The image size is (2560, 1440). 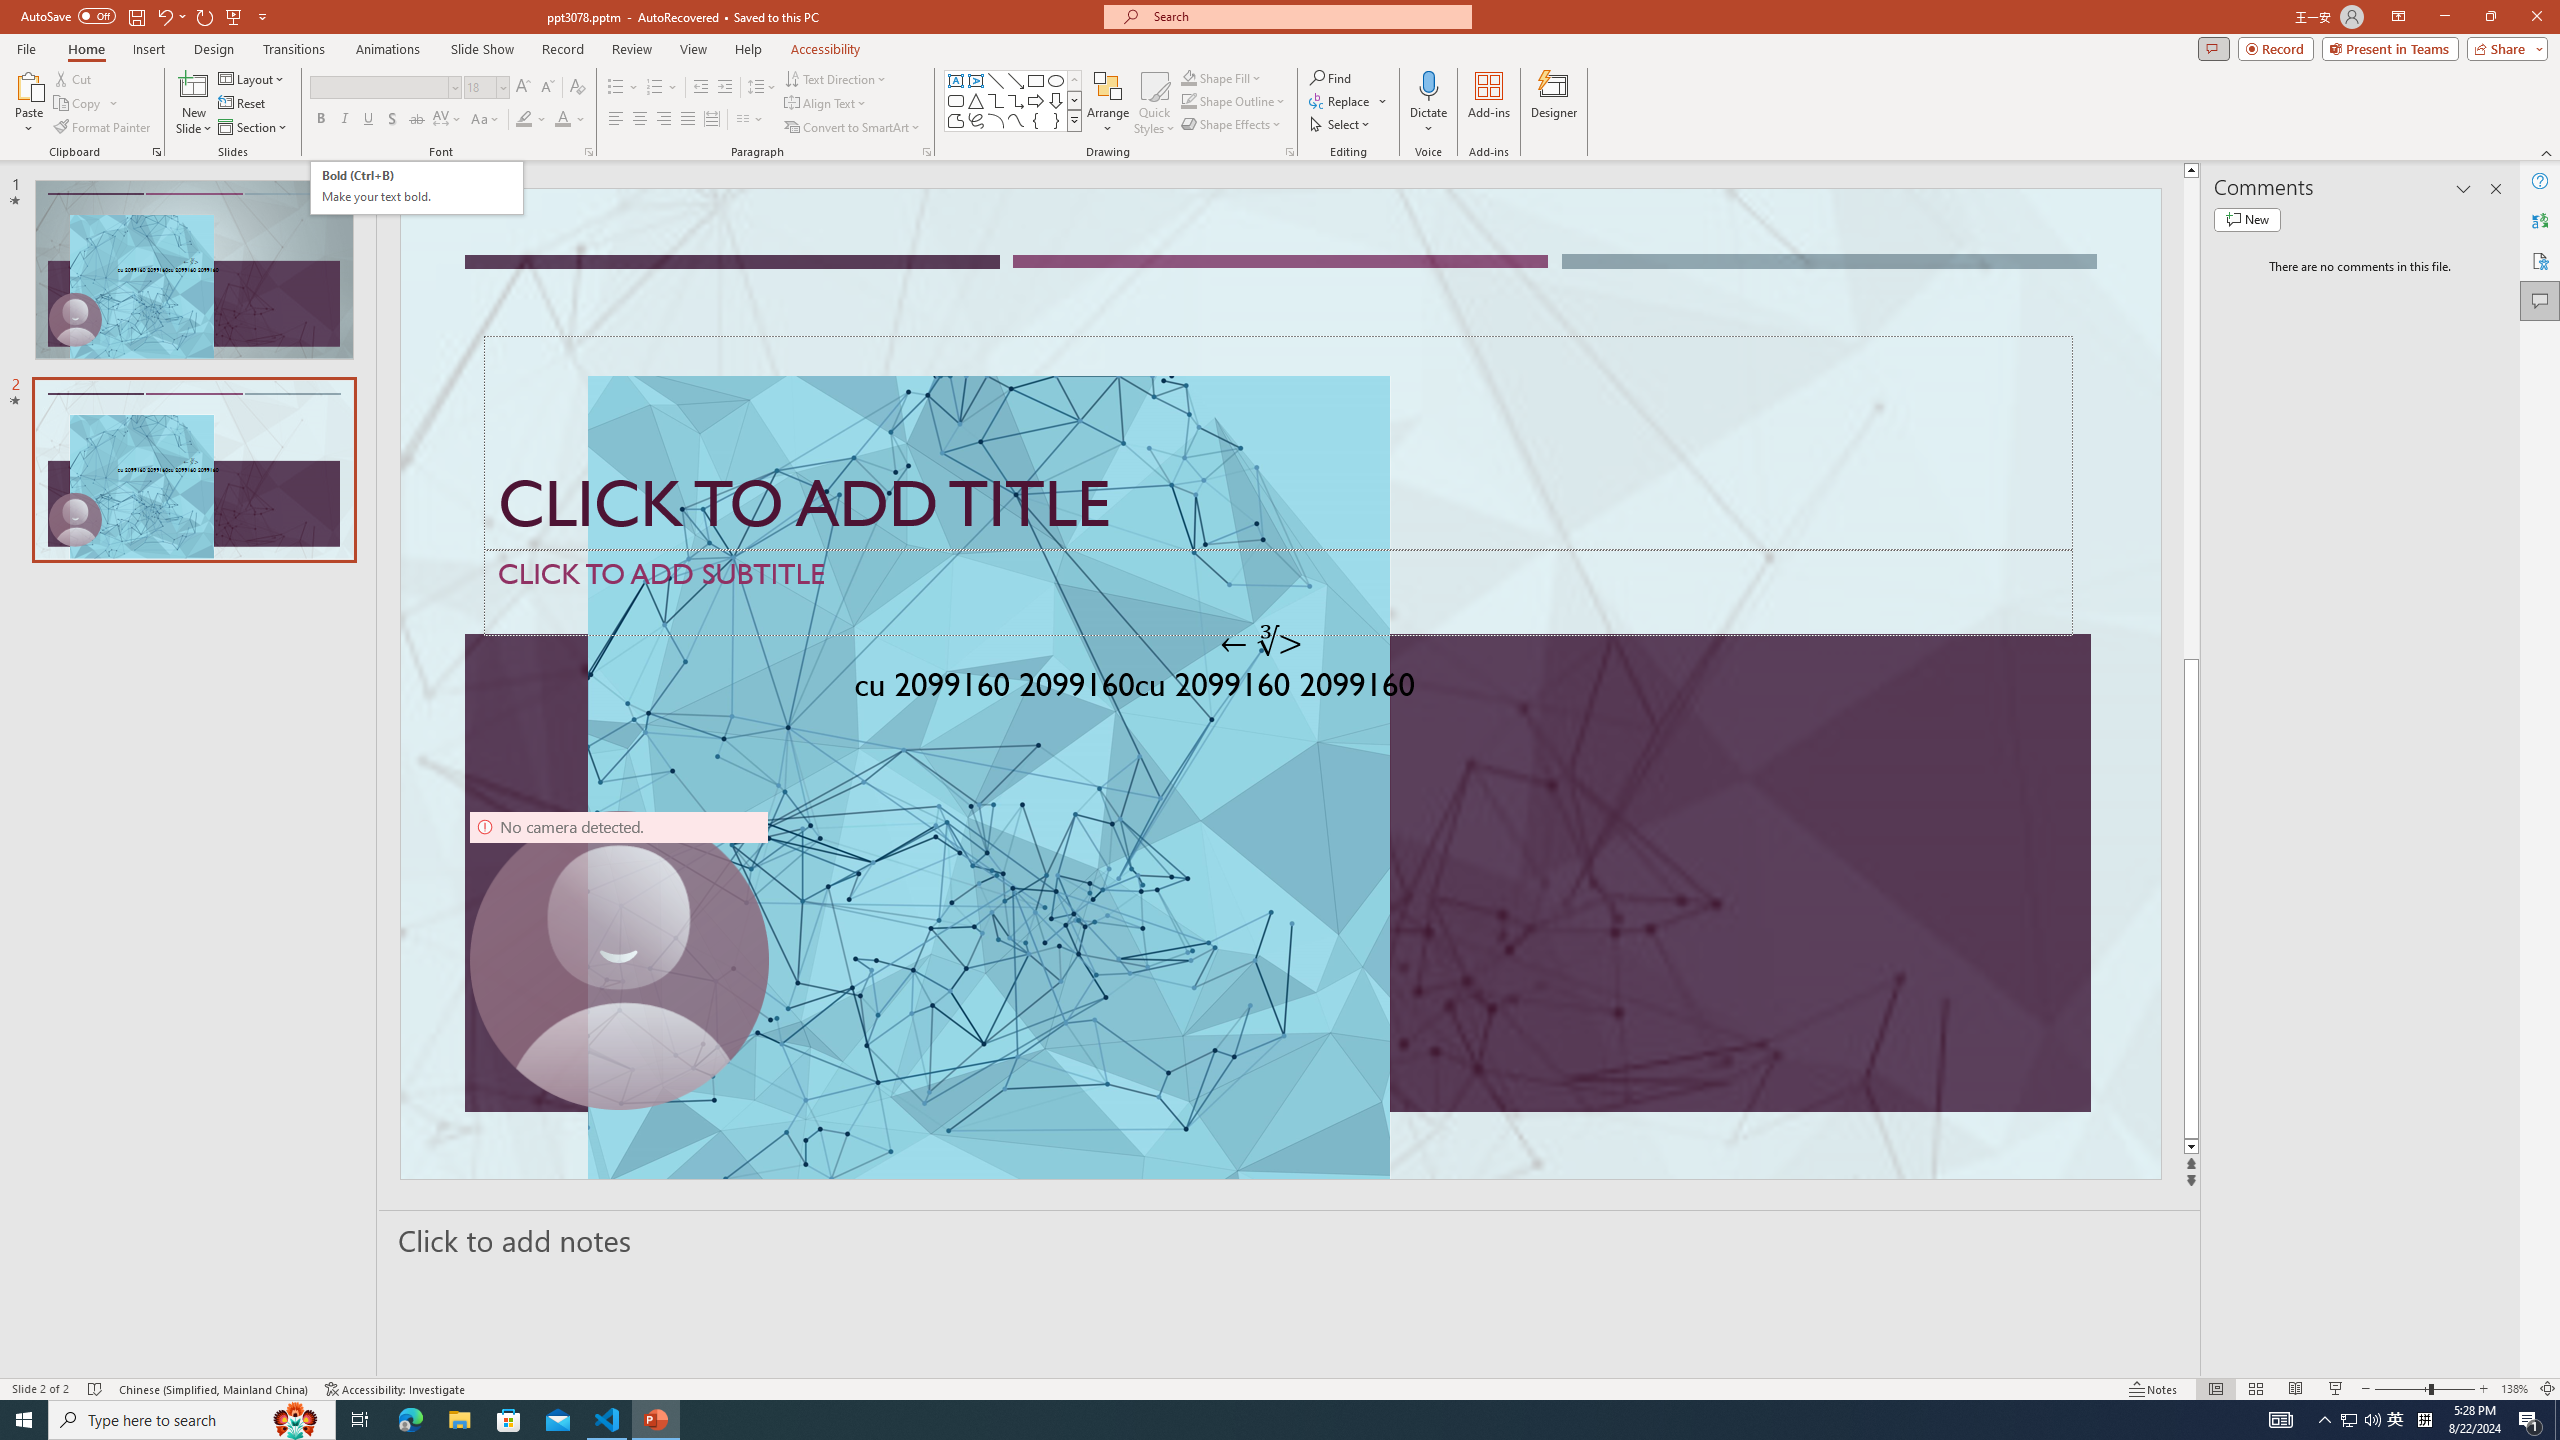 What do you see at coordinates (1056, 80) in the screenshot?
I see `Oval` at bounding box center [1056, 80].